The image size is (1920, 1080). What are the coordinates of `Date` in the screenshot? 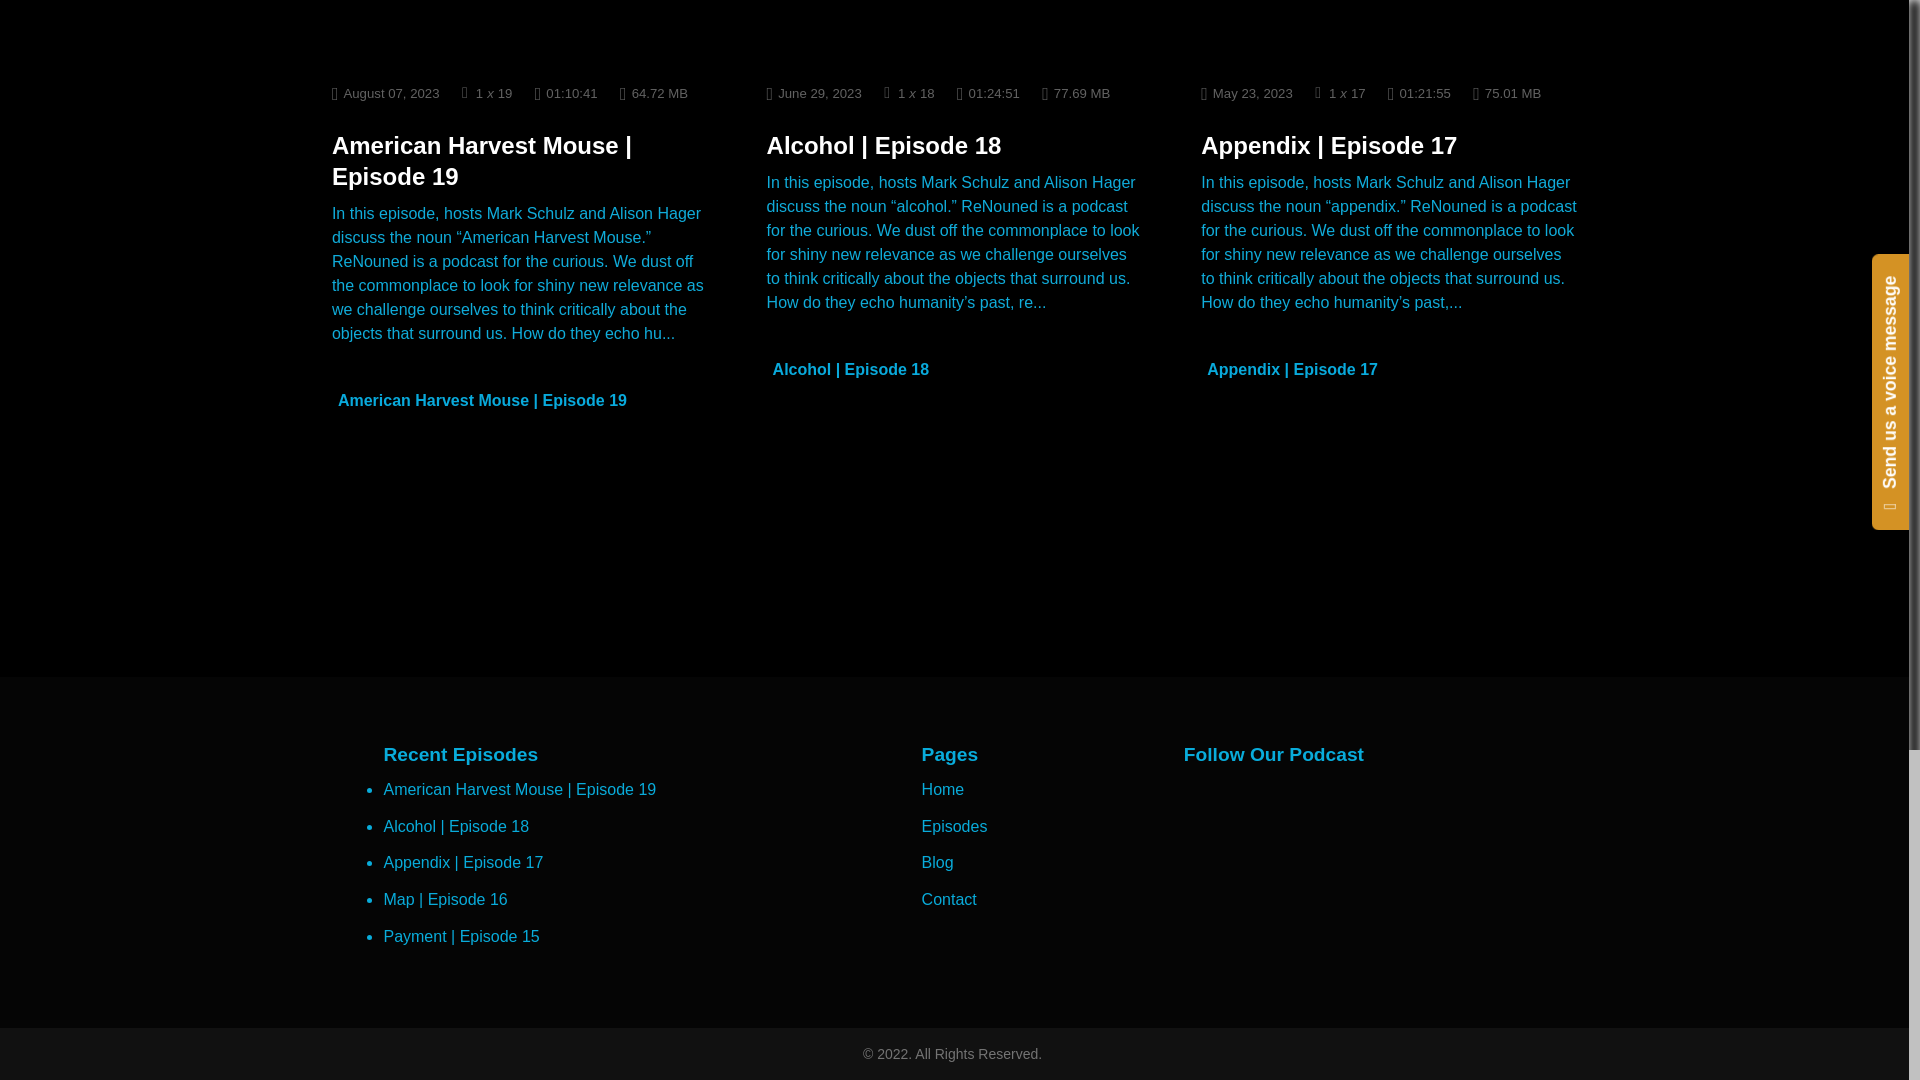 It's located at (386, 92).